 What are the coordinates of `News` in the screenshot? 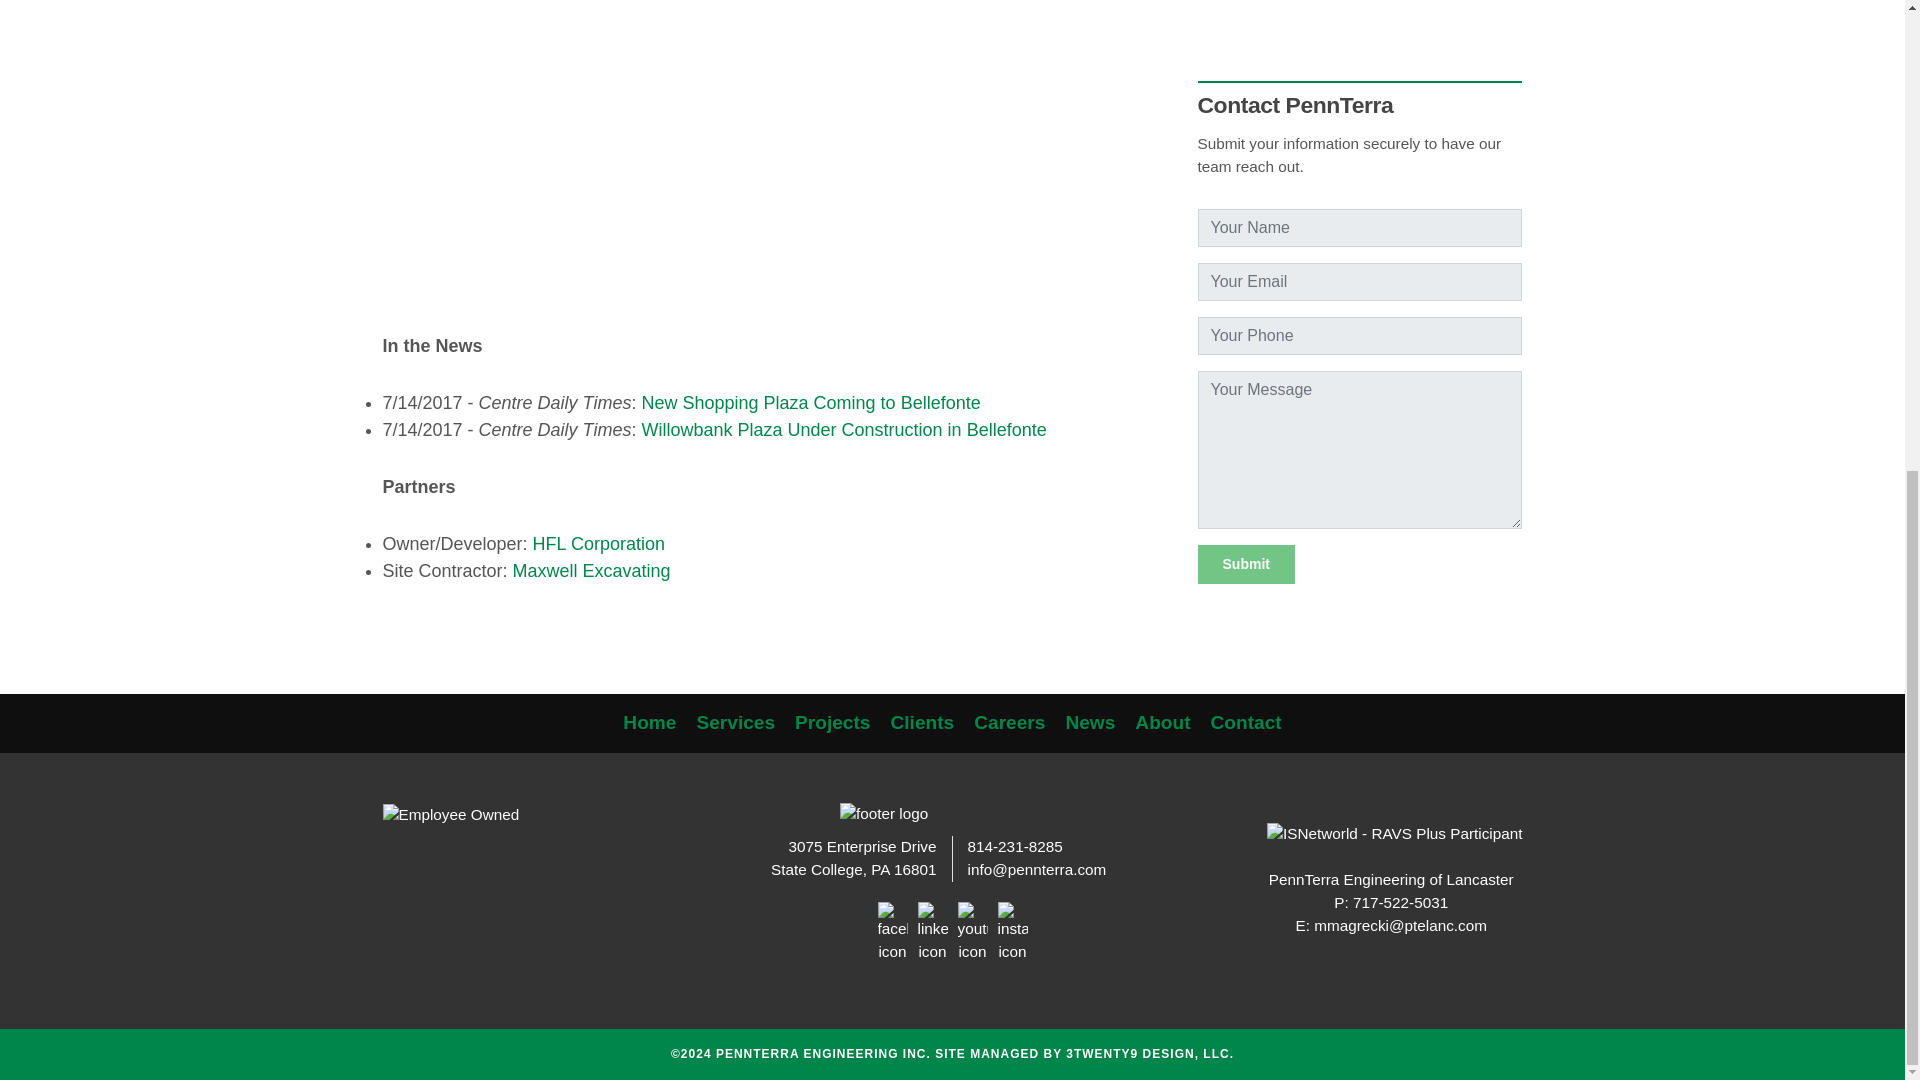 It's located at (1090, 722).